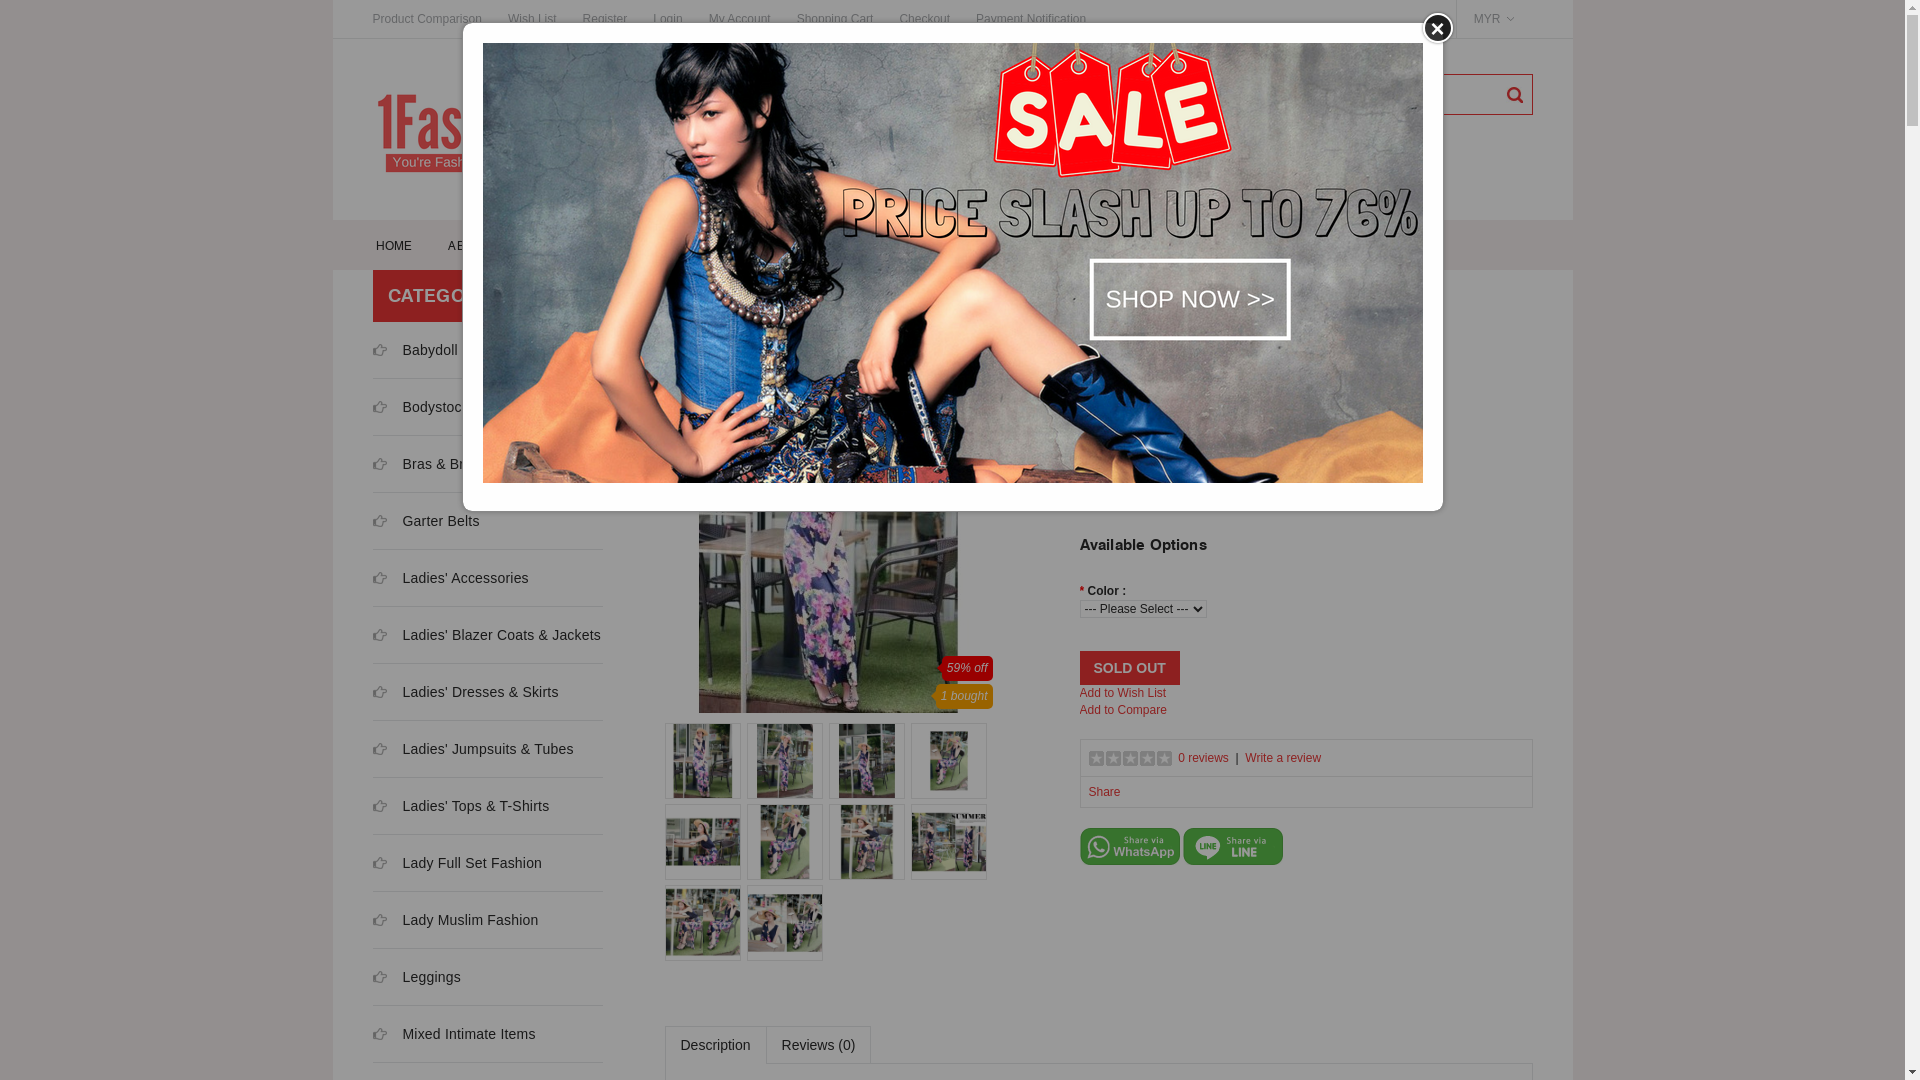  What do you see at coordinates (702, 923) in the screenshot?
I see `Fashion Bohemian Floral Design Long Maxi Dress` at bounding box center [702, 923].